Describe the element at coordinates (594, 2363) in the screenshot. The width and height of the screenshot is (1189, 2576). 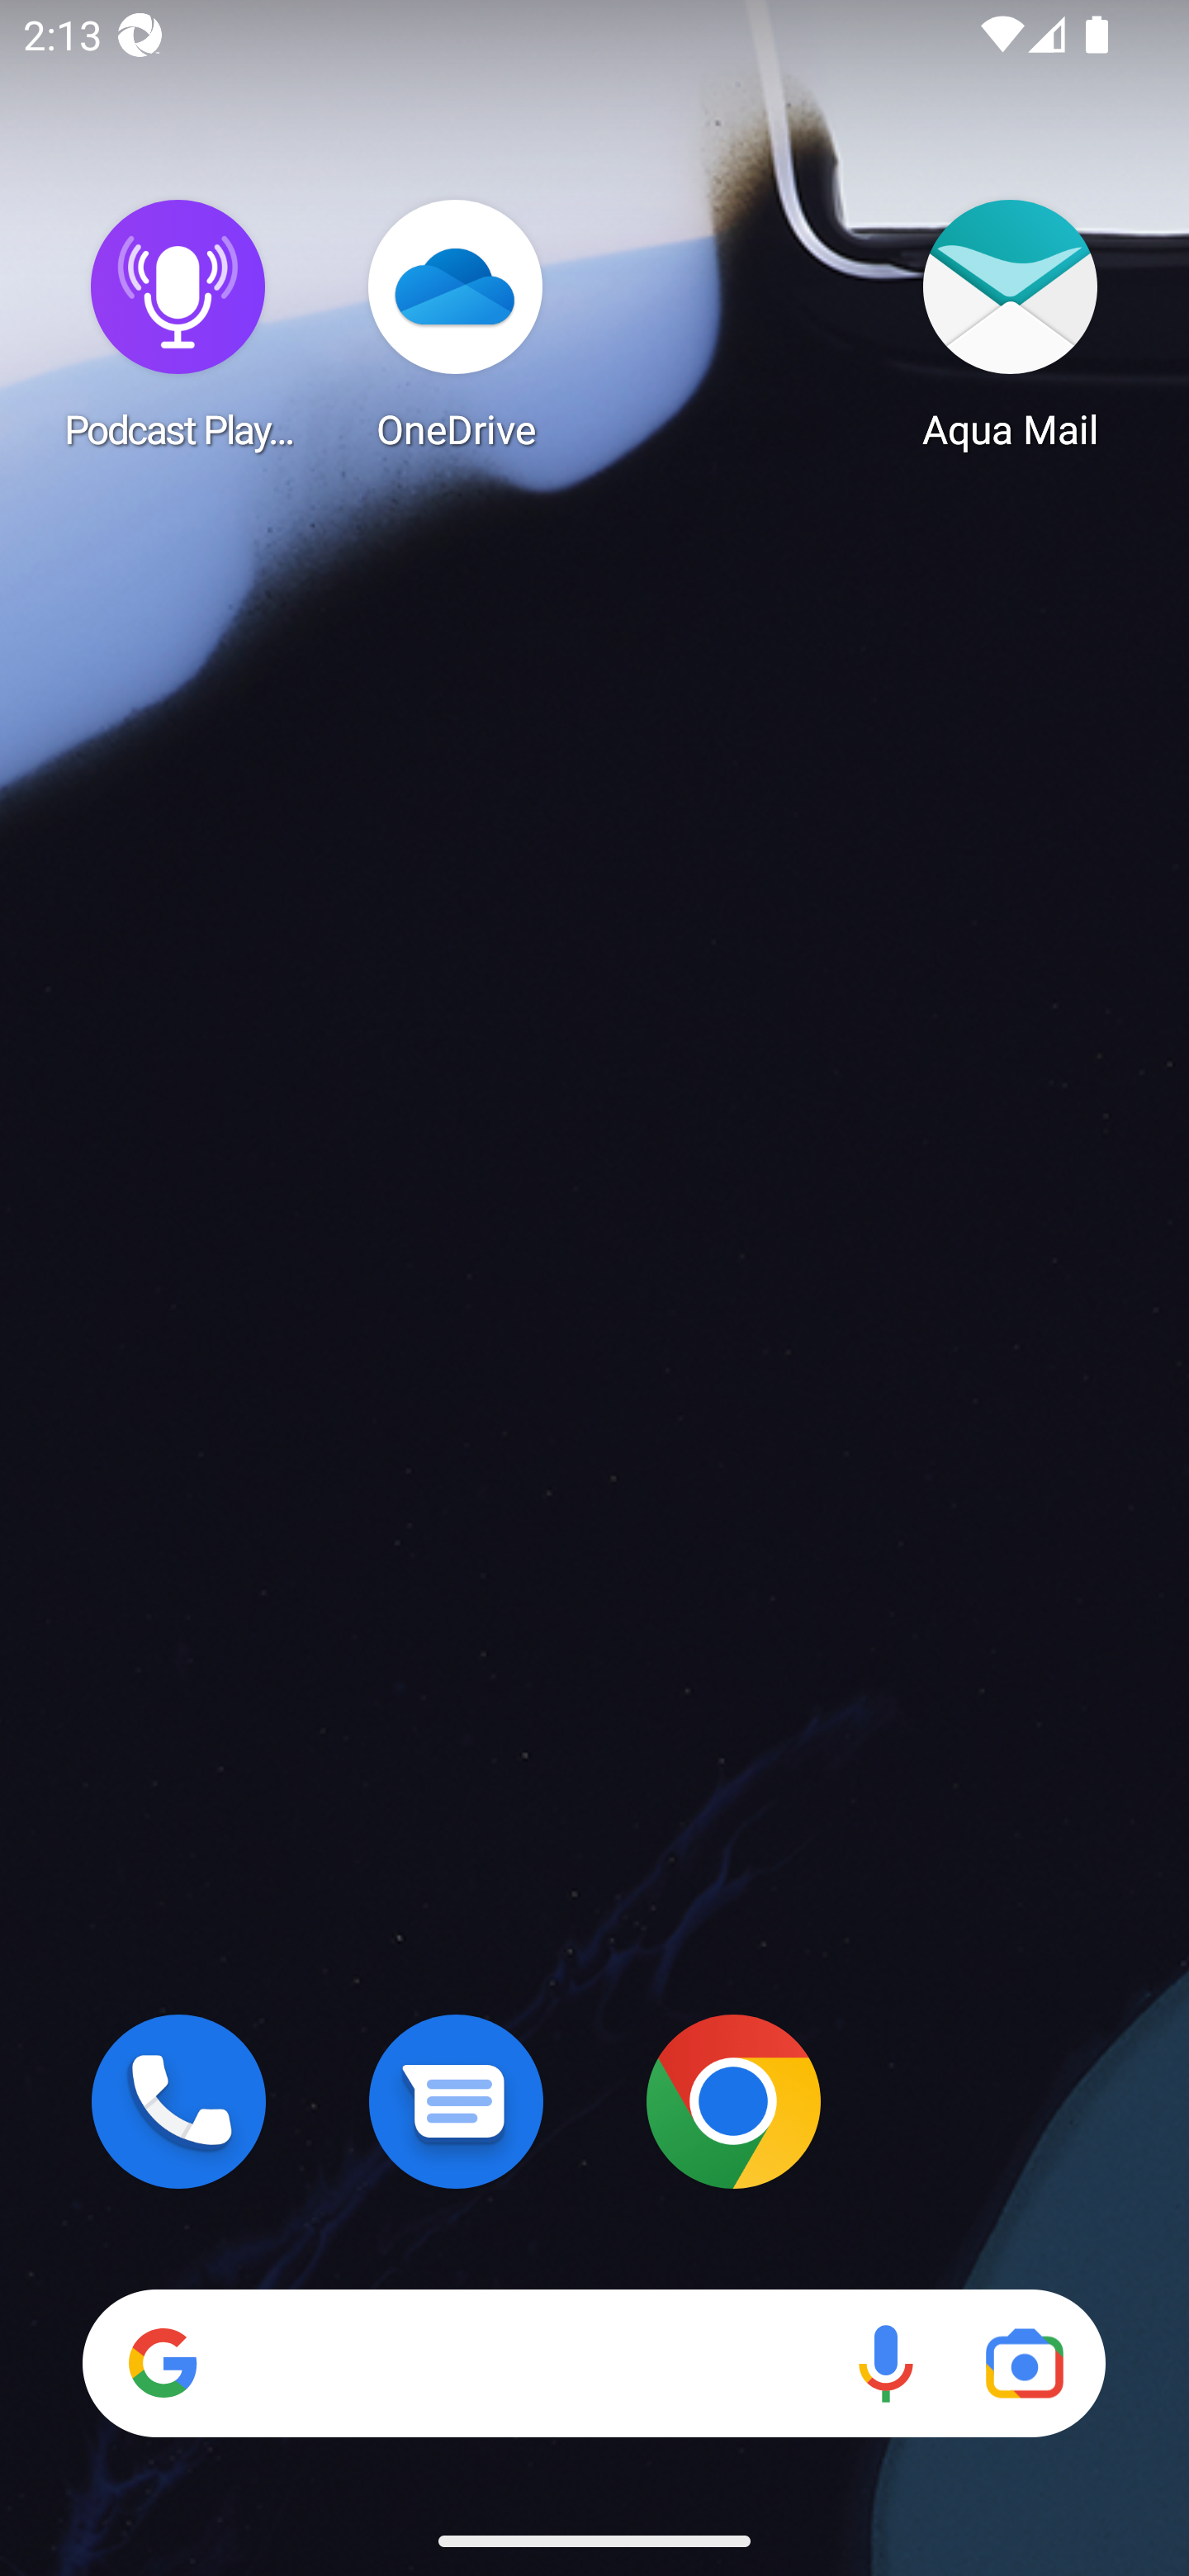
I see `Search Voice search Google Lens` at that location.